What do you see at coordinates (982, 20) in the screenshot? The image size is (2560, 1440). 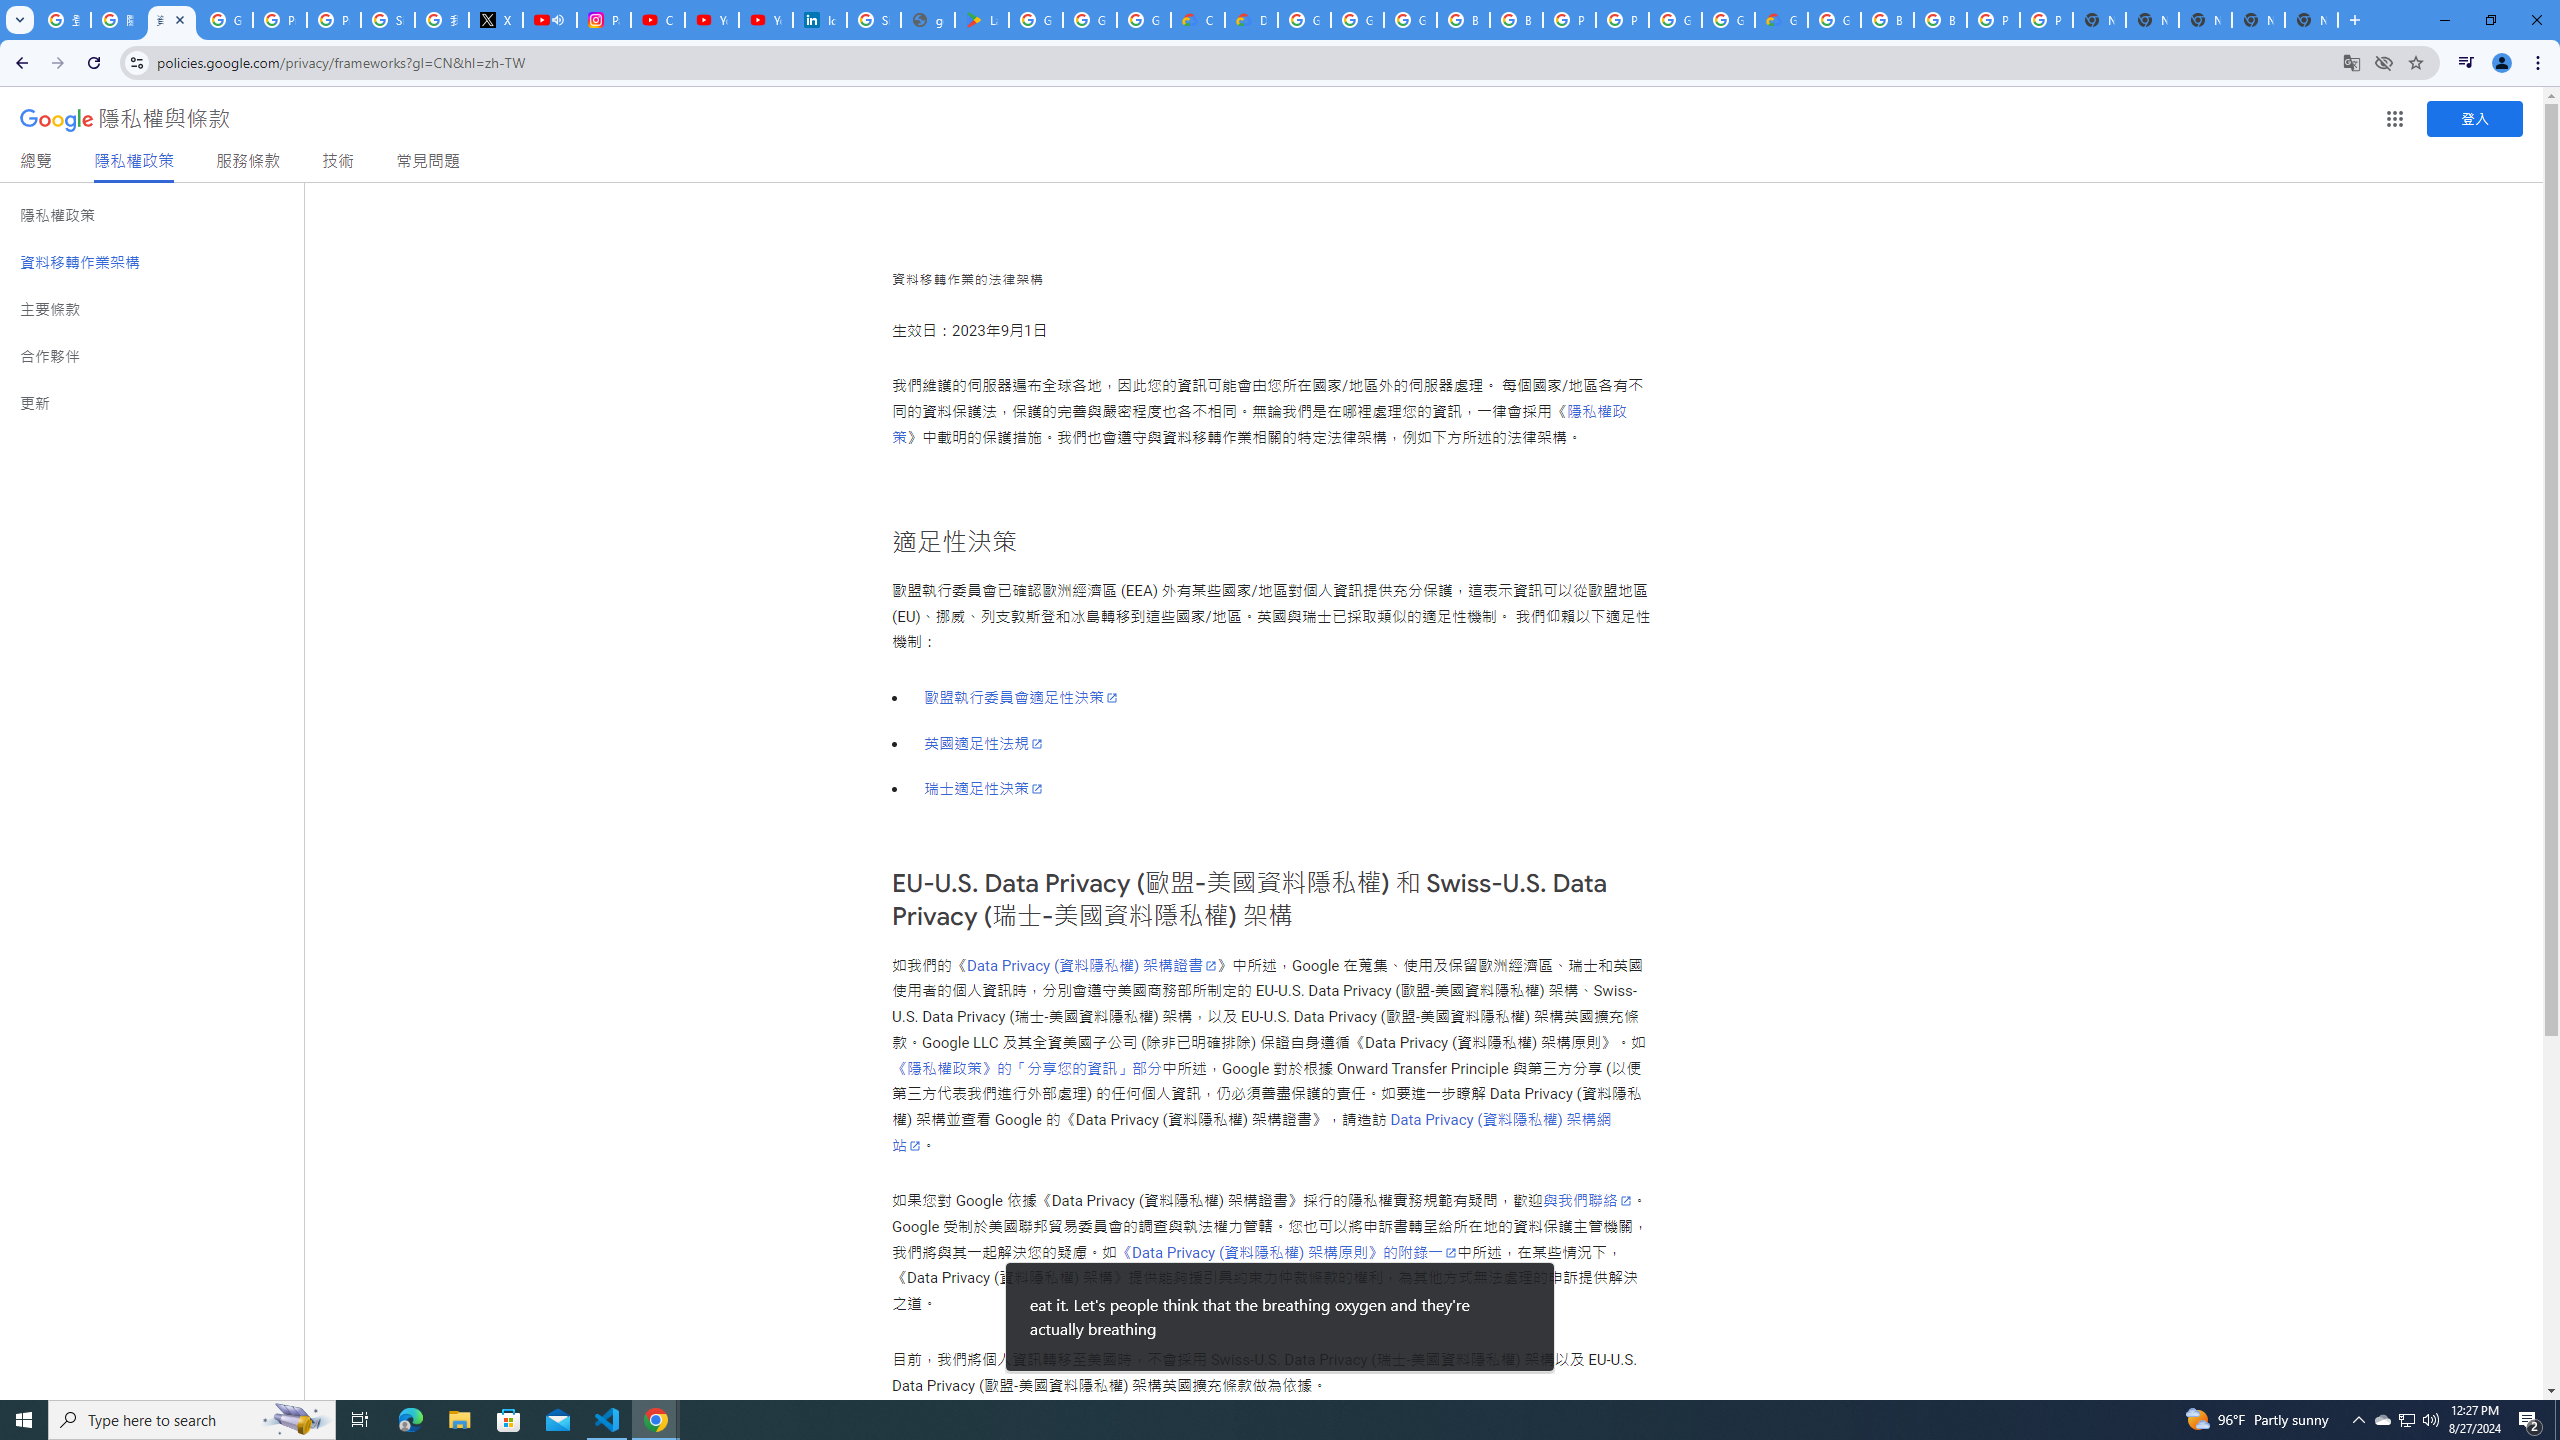 I see `Last Shelter: Survival - Apps on Google Play` at bounding box center [982, 20].